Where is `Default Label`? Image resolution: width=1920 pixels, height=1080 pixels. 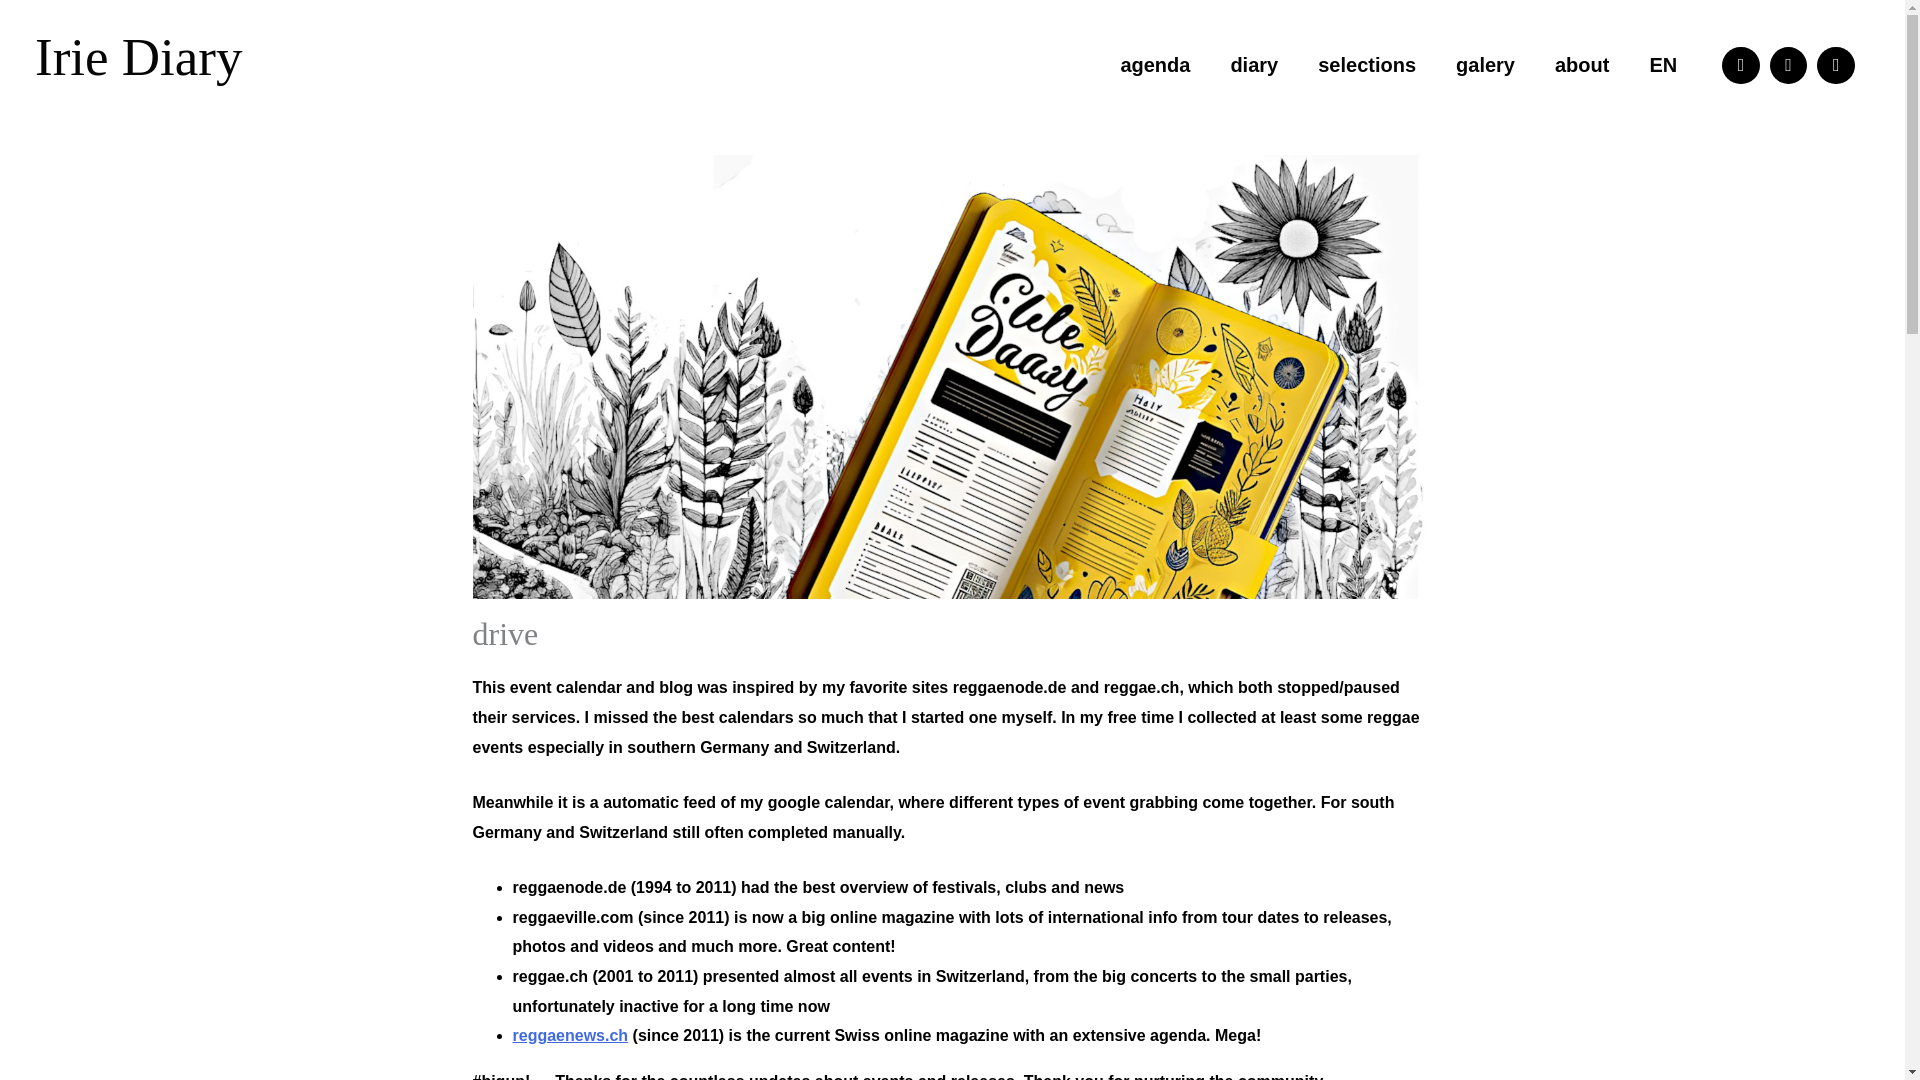 Default Label is located at coordinates (1740, 66).